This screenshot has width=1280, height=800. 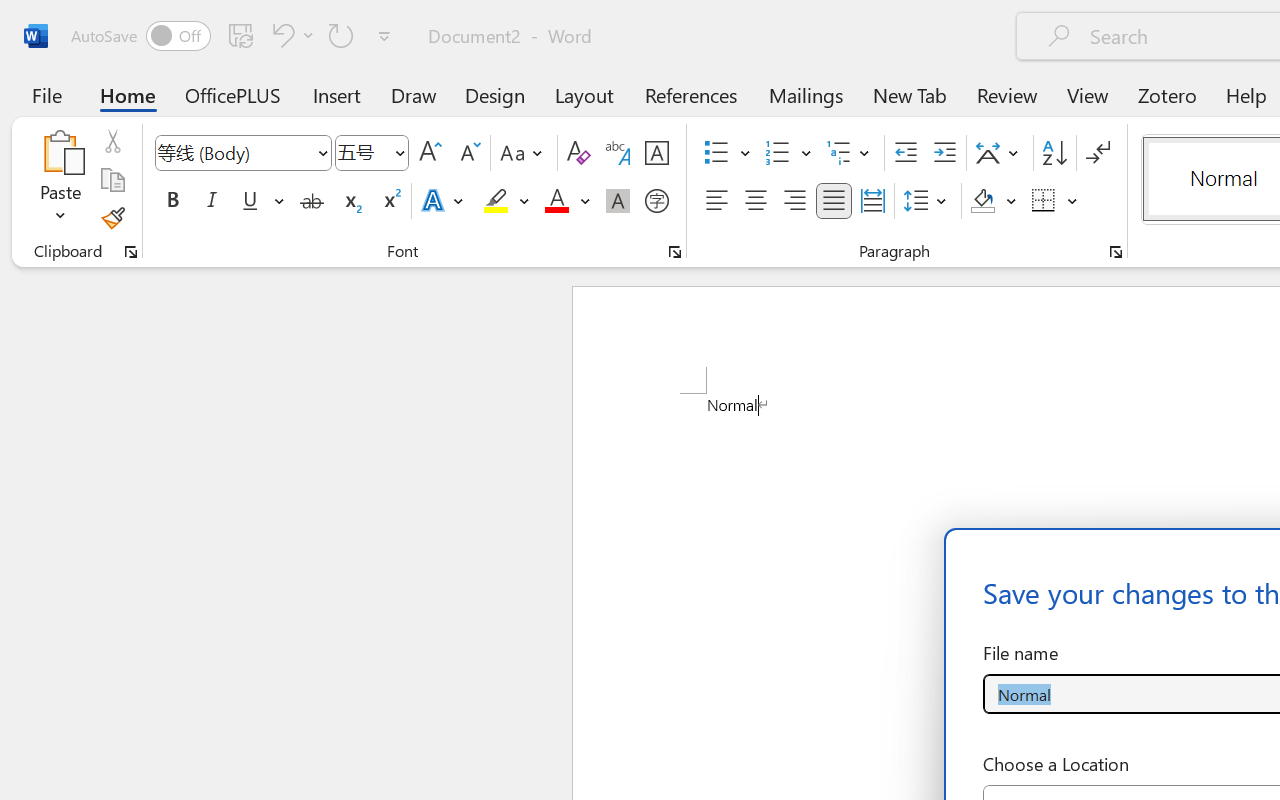 I want to click on File Tab, so click(x=46, y=94).